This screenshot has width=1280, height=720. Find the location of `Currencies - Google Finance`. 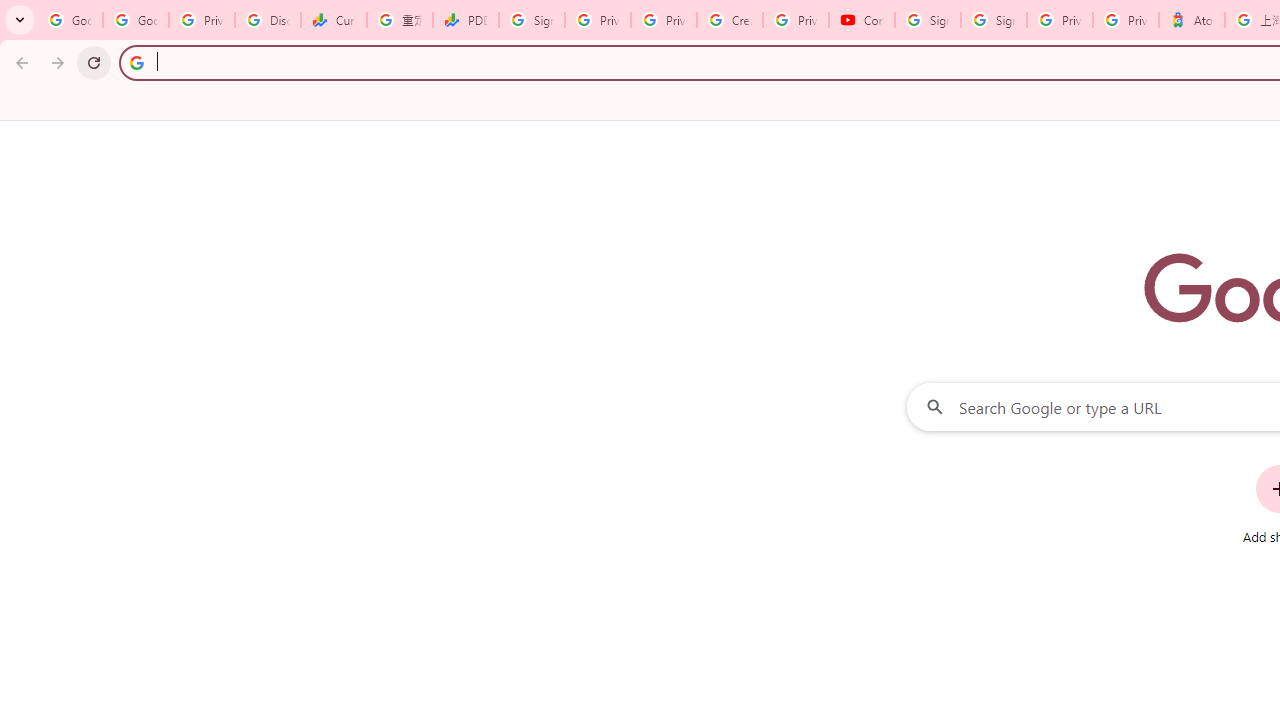

Currencies - Google Finance is located at coordinates (334, 20).